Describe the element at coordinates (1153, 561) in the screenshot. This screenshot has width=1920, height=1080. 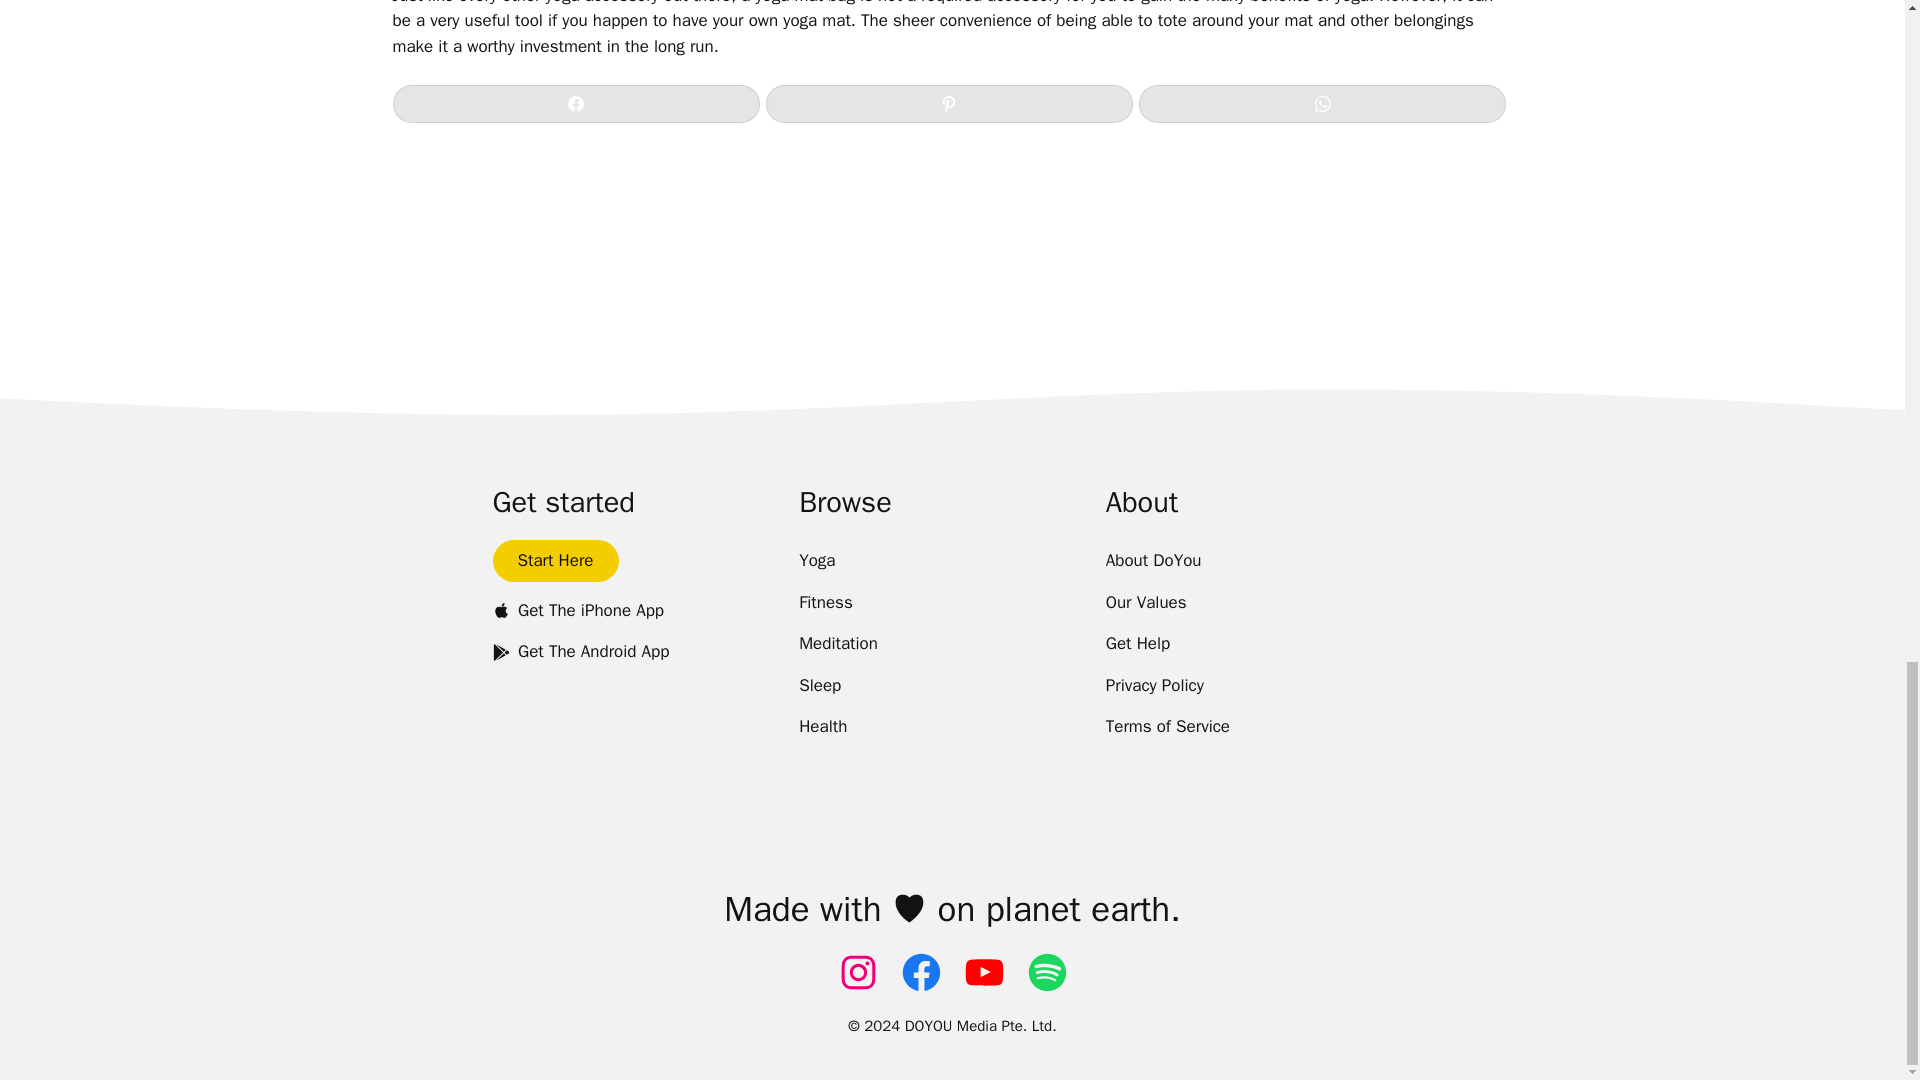
I see `About DoYou` at that location.